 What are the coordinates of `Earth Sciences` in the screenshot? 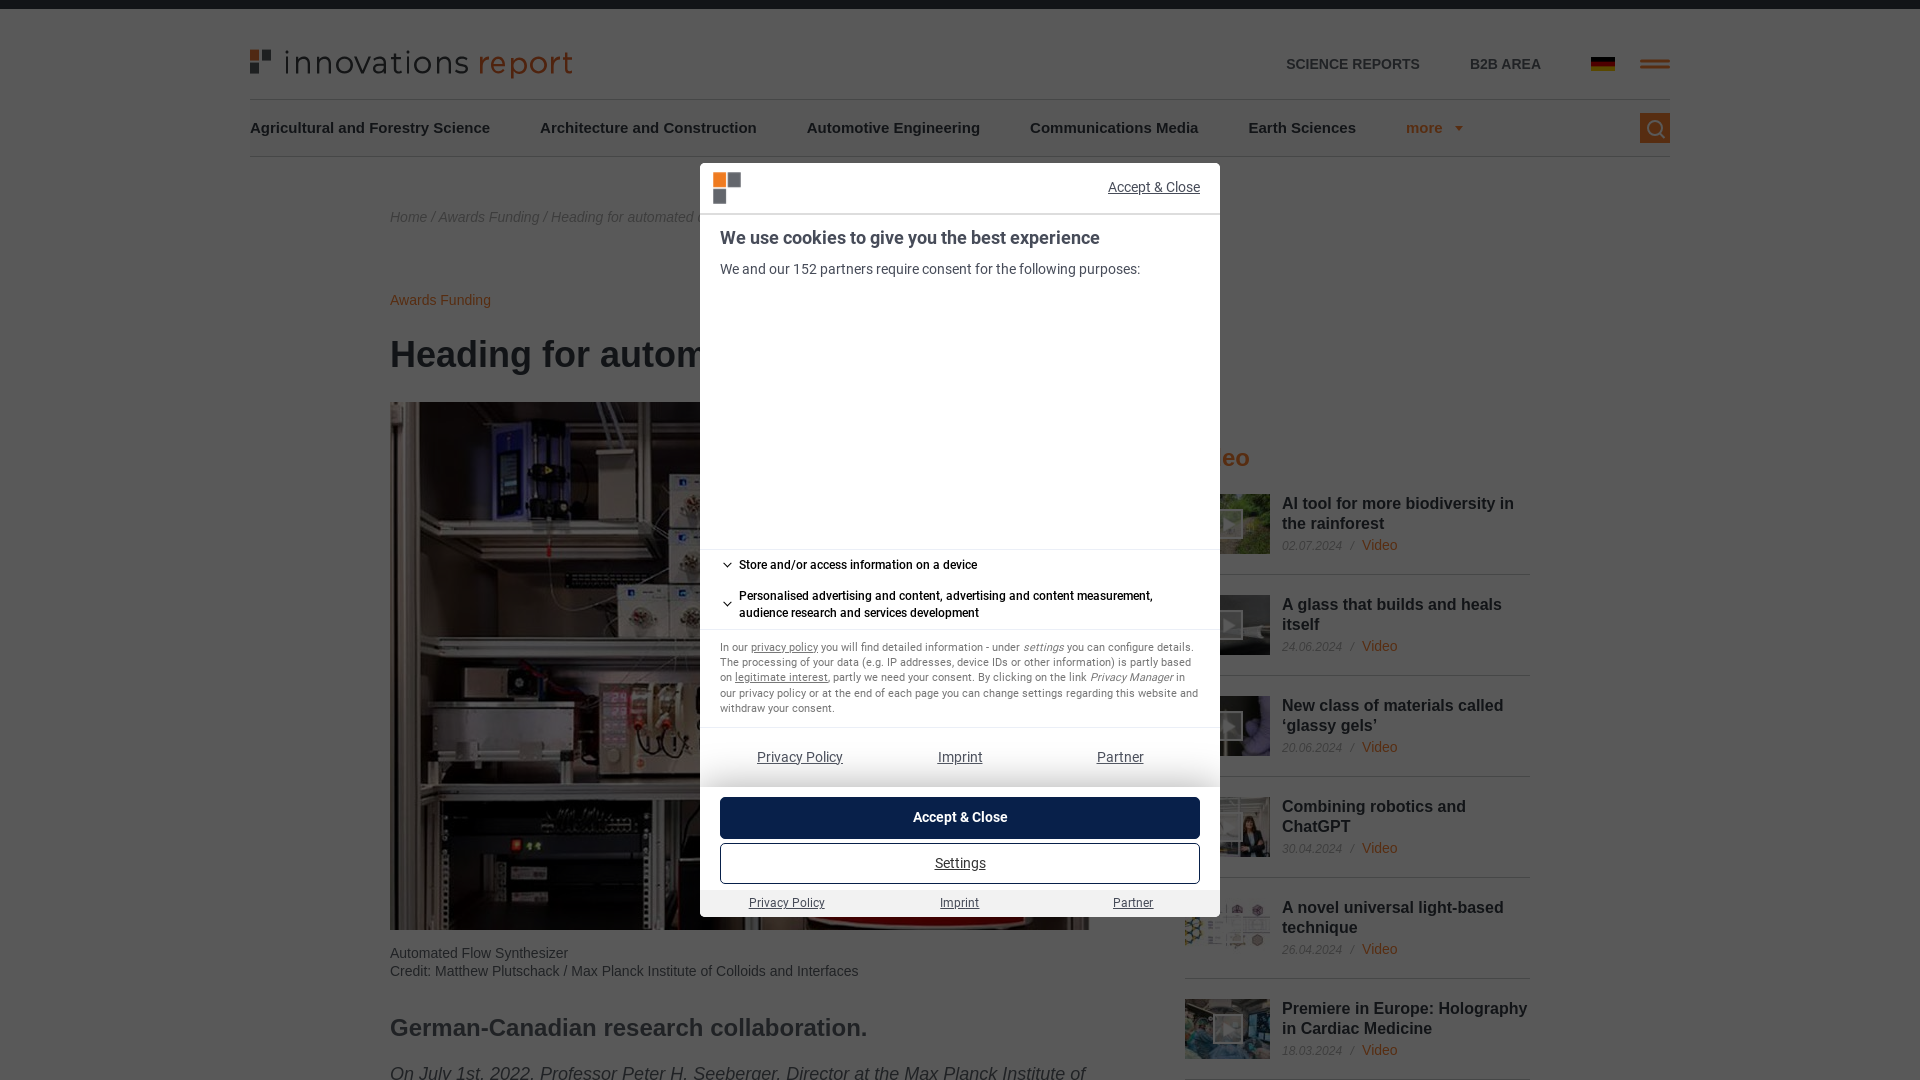 It's located at (1302, 128).